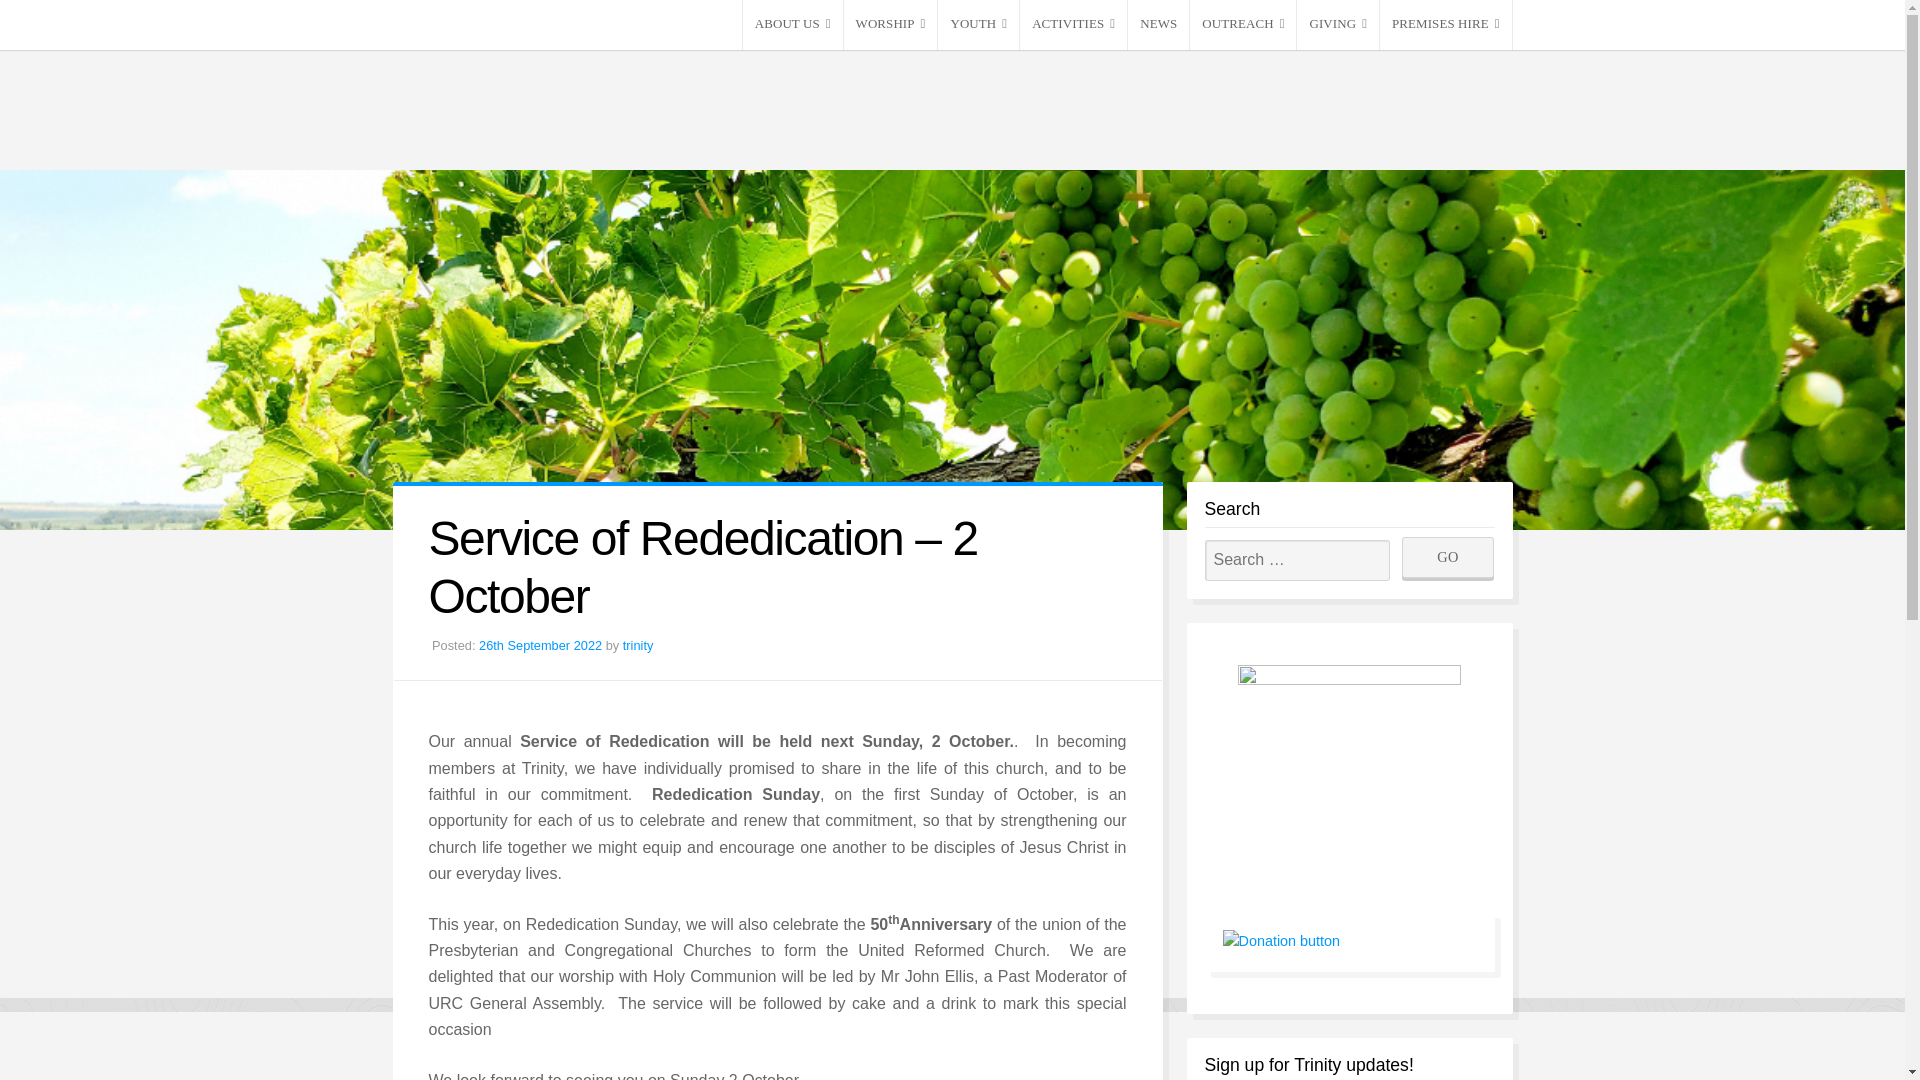  I want to click on Make a donation - opens in new window, so click(1280, 941).